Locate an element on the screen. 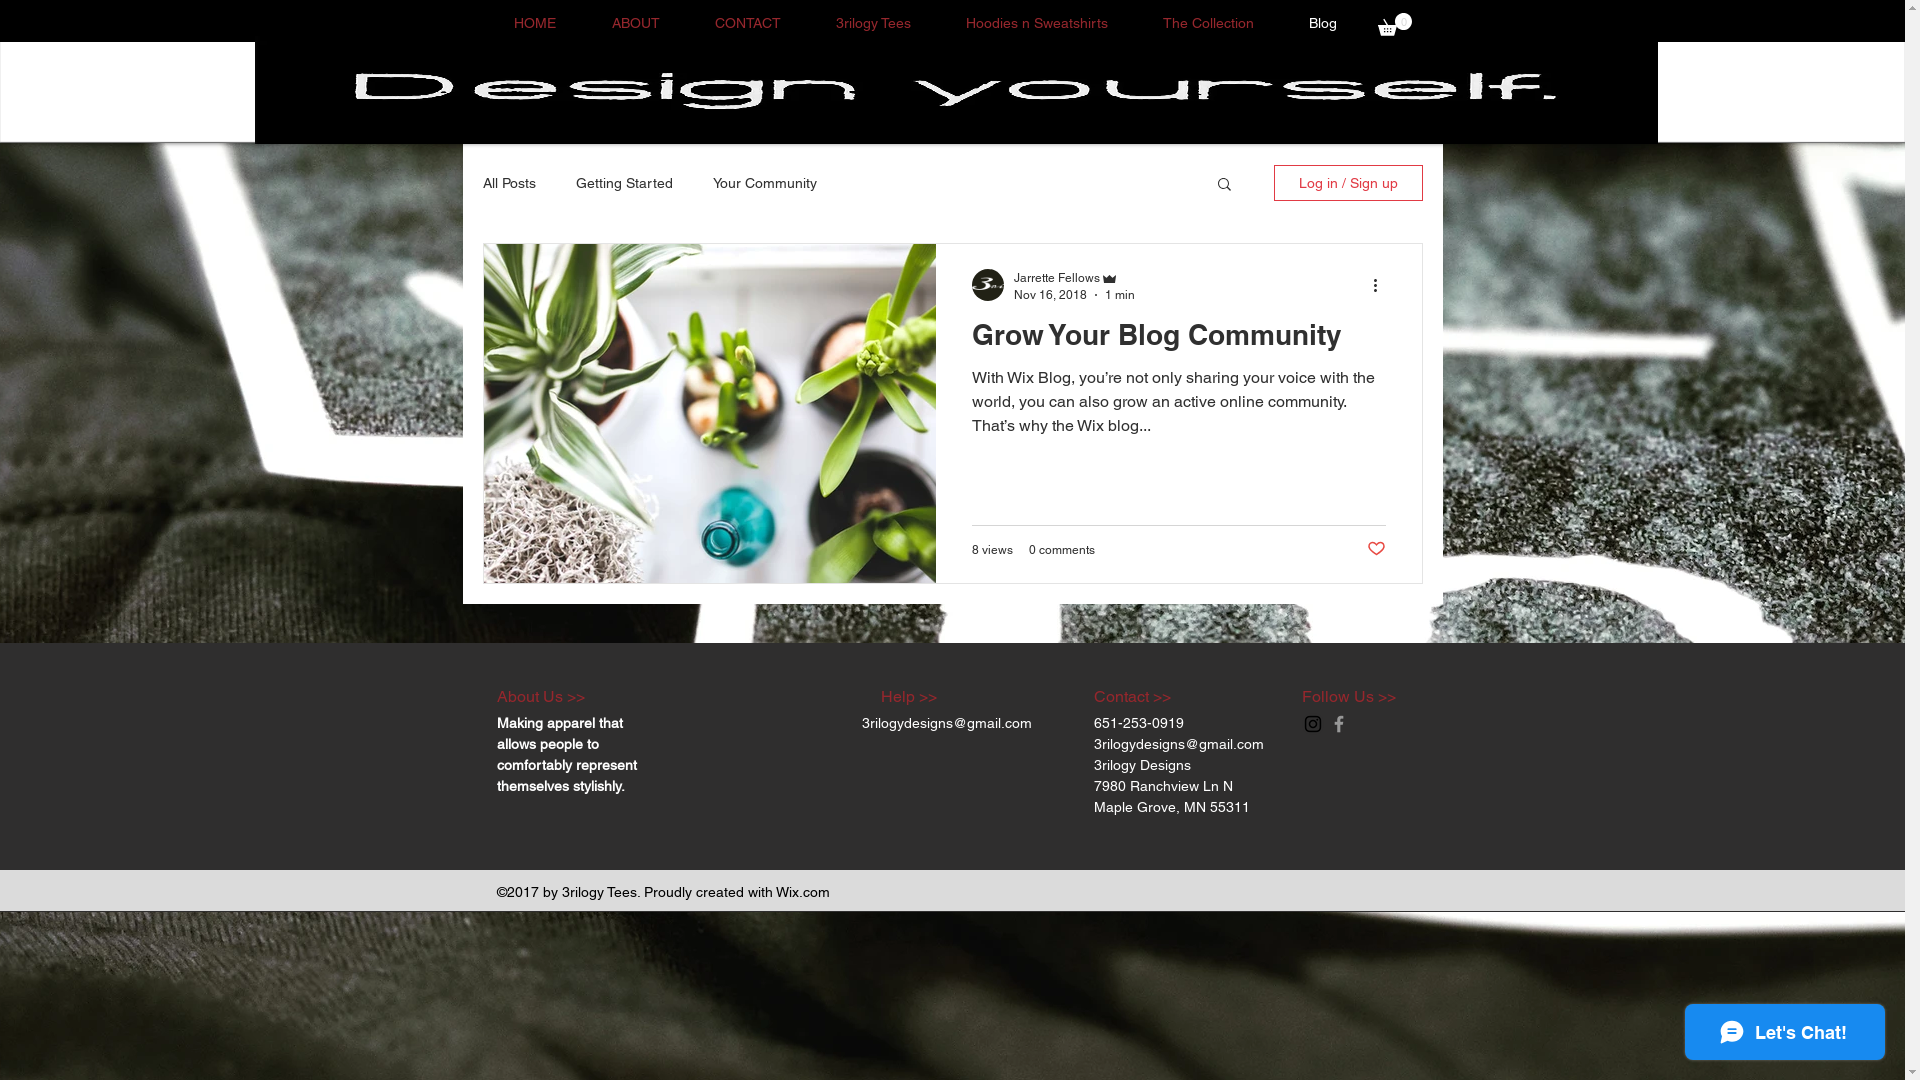 The height and width of the screenshot is (1080, 1920). About Us >> is located at coordinates (540, 696).